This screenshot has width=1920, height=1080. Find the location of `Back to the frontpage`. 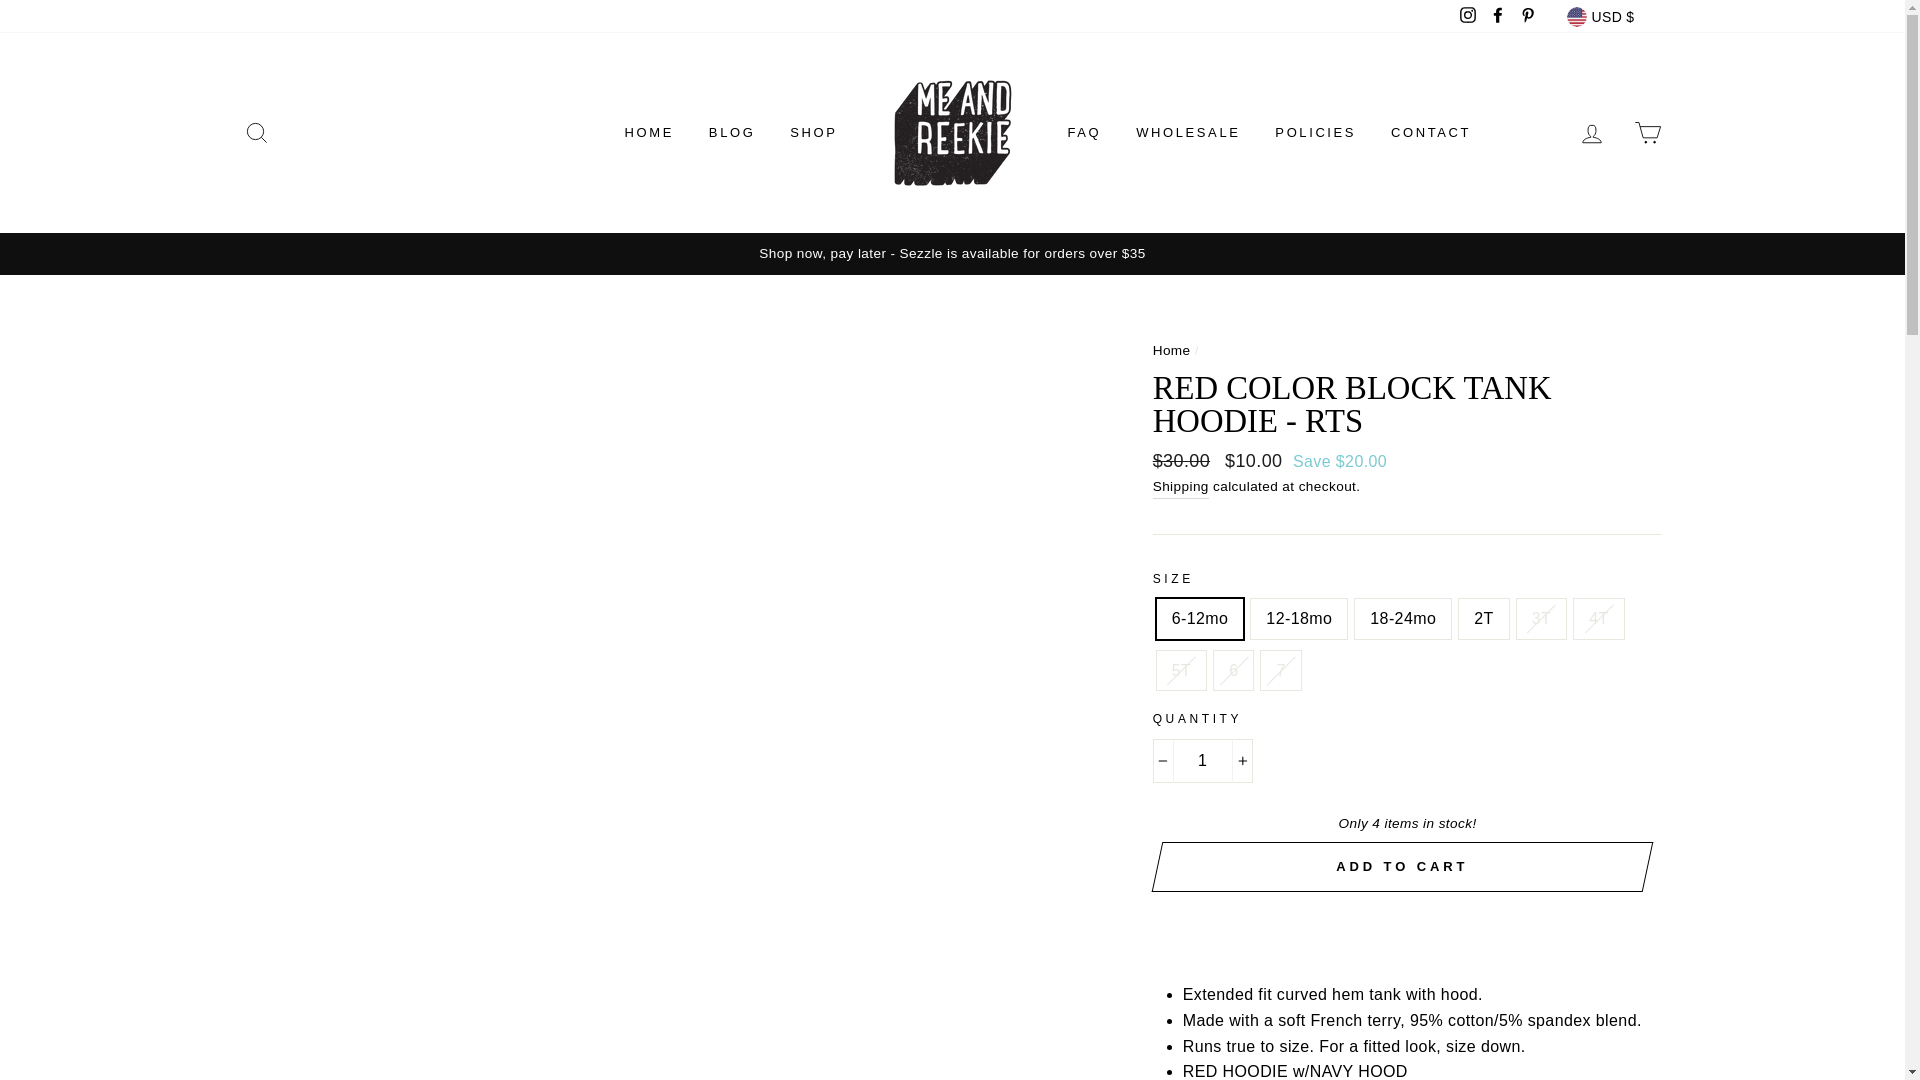

Back to the frontpage is located at coordinates (1172, 350).